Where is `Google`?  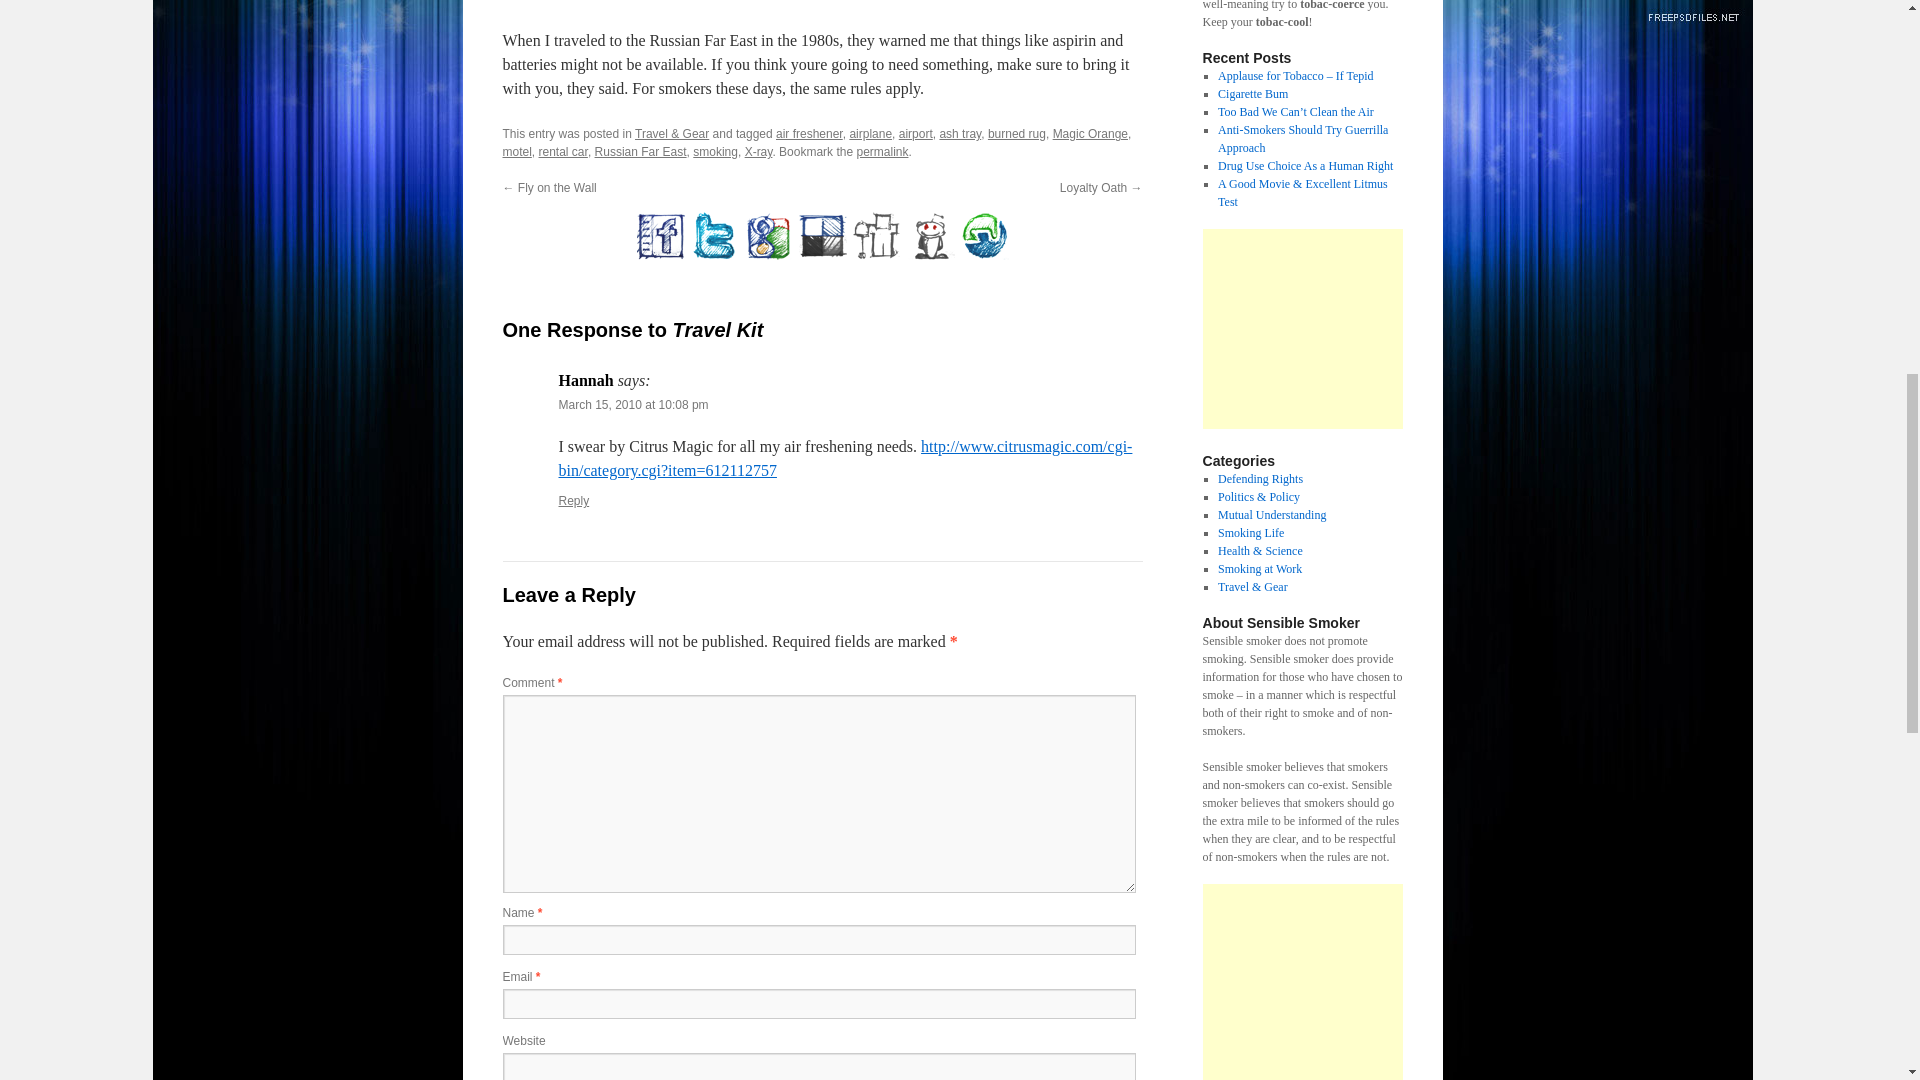
Google is located at coordinates (768, 236).